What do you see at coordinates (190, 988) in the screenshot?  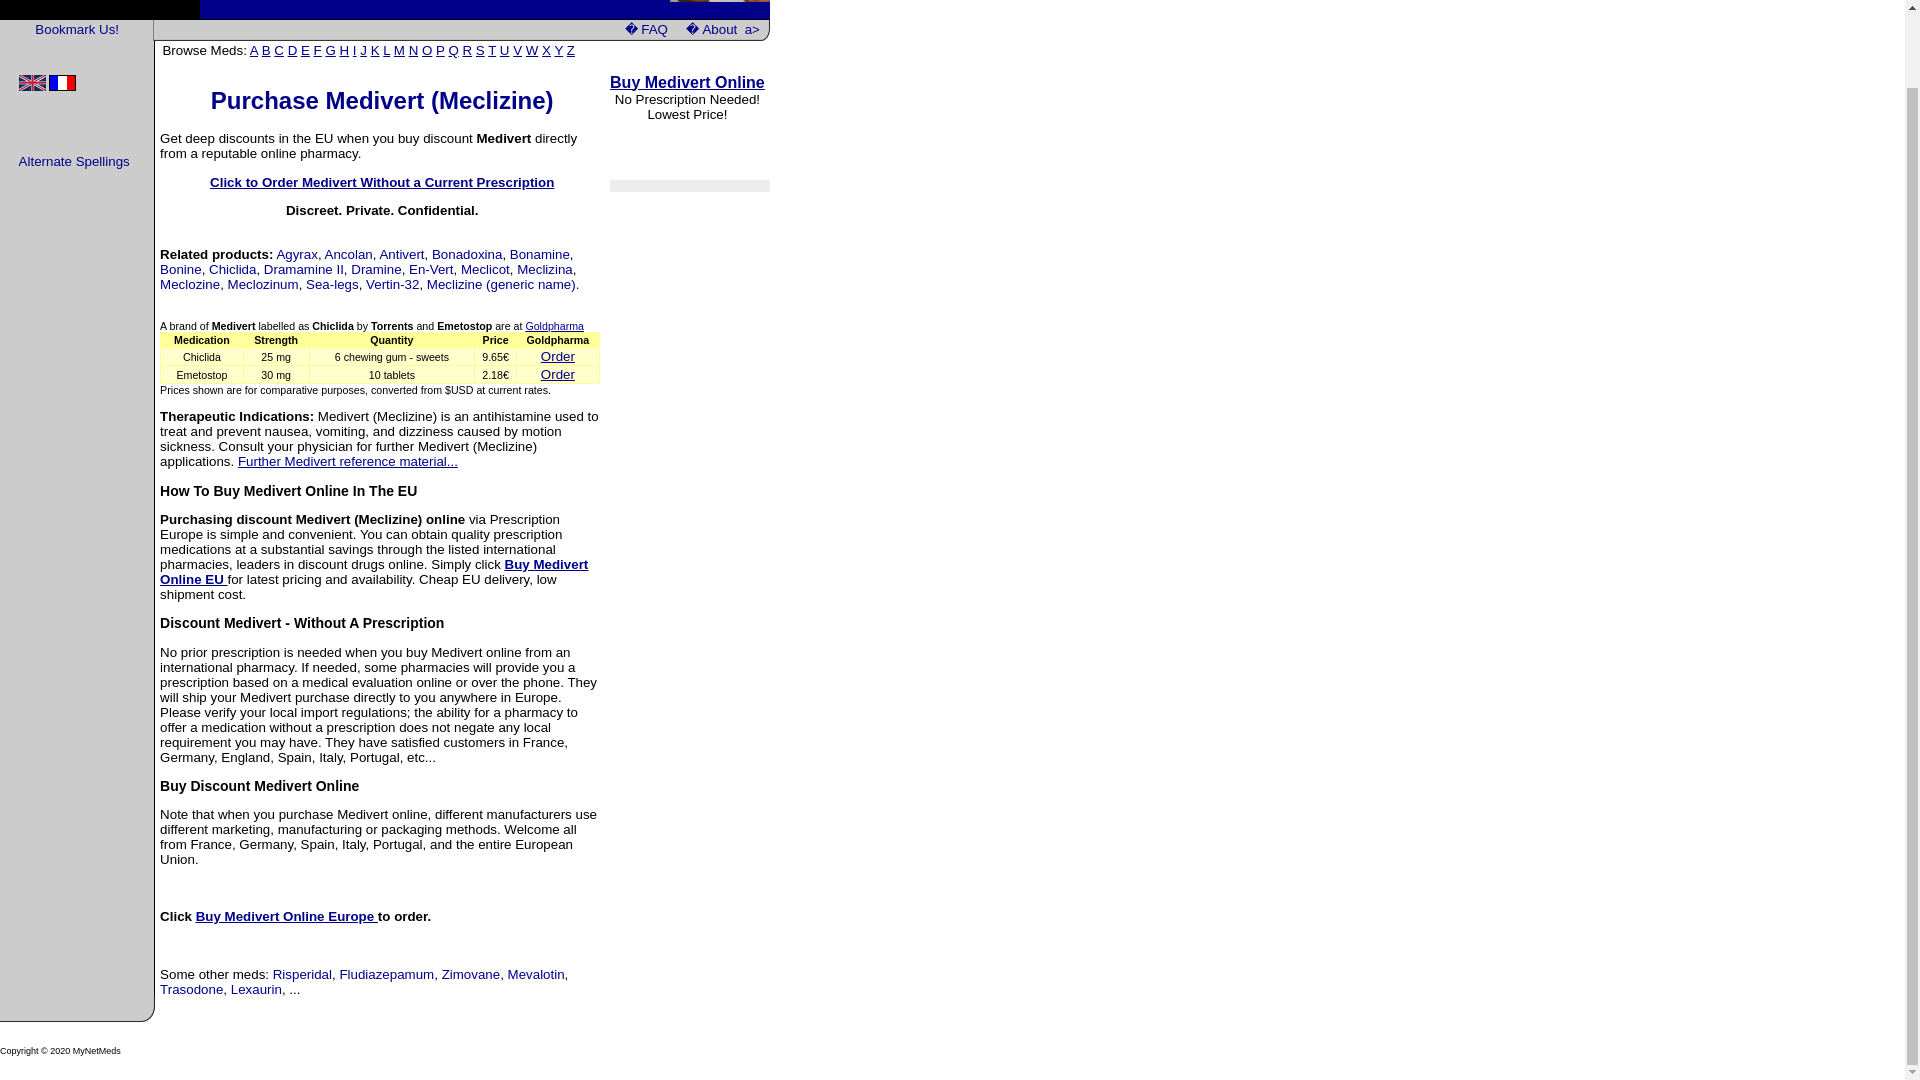 I see `Trasodone` at bounding box center [190, 988].